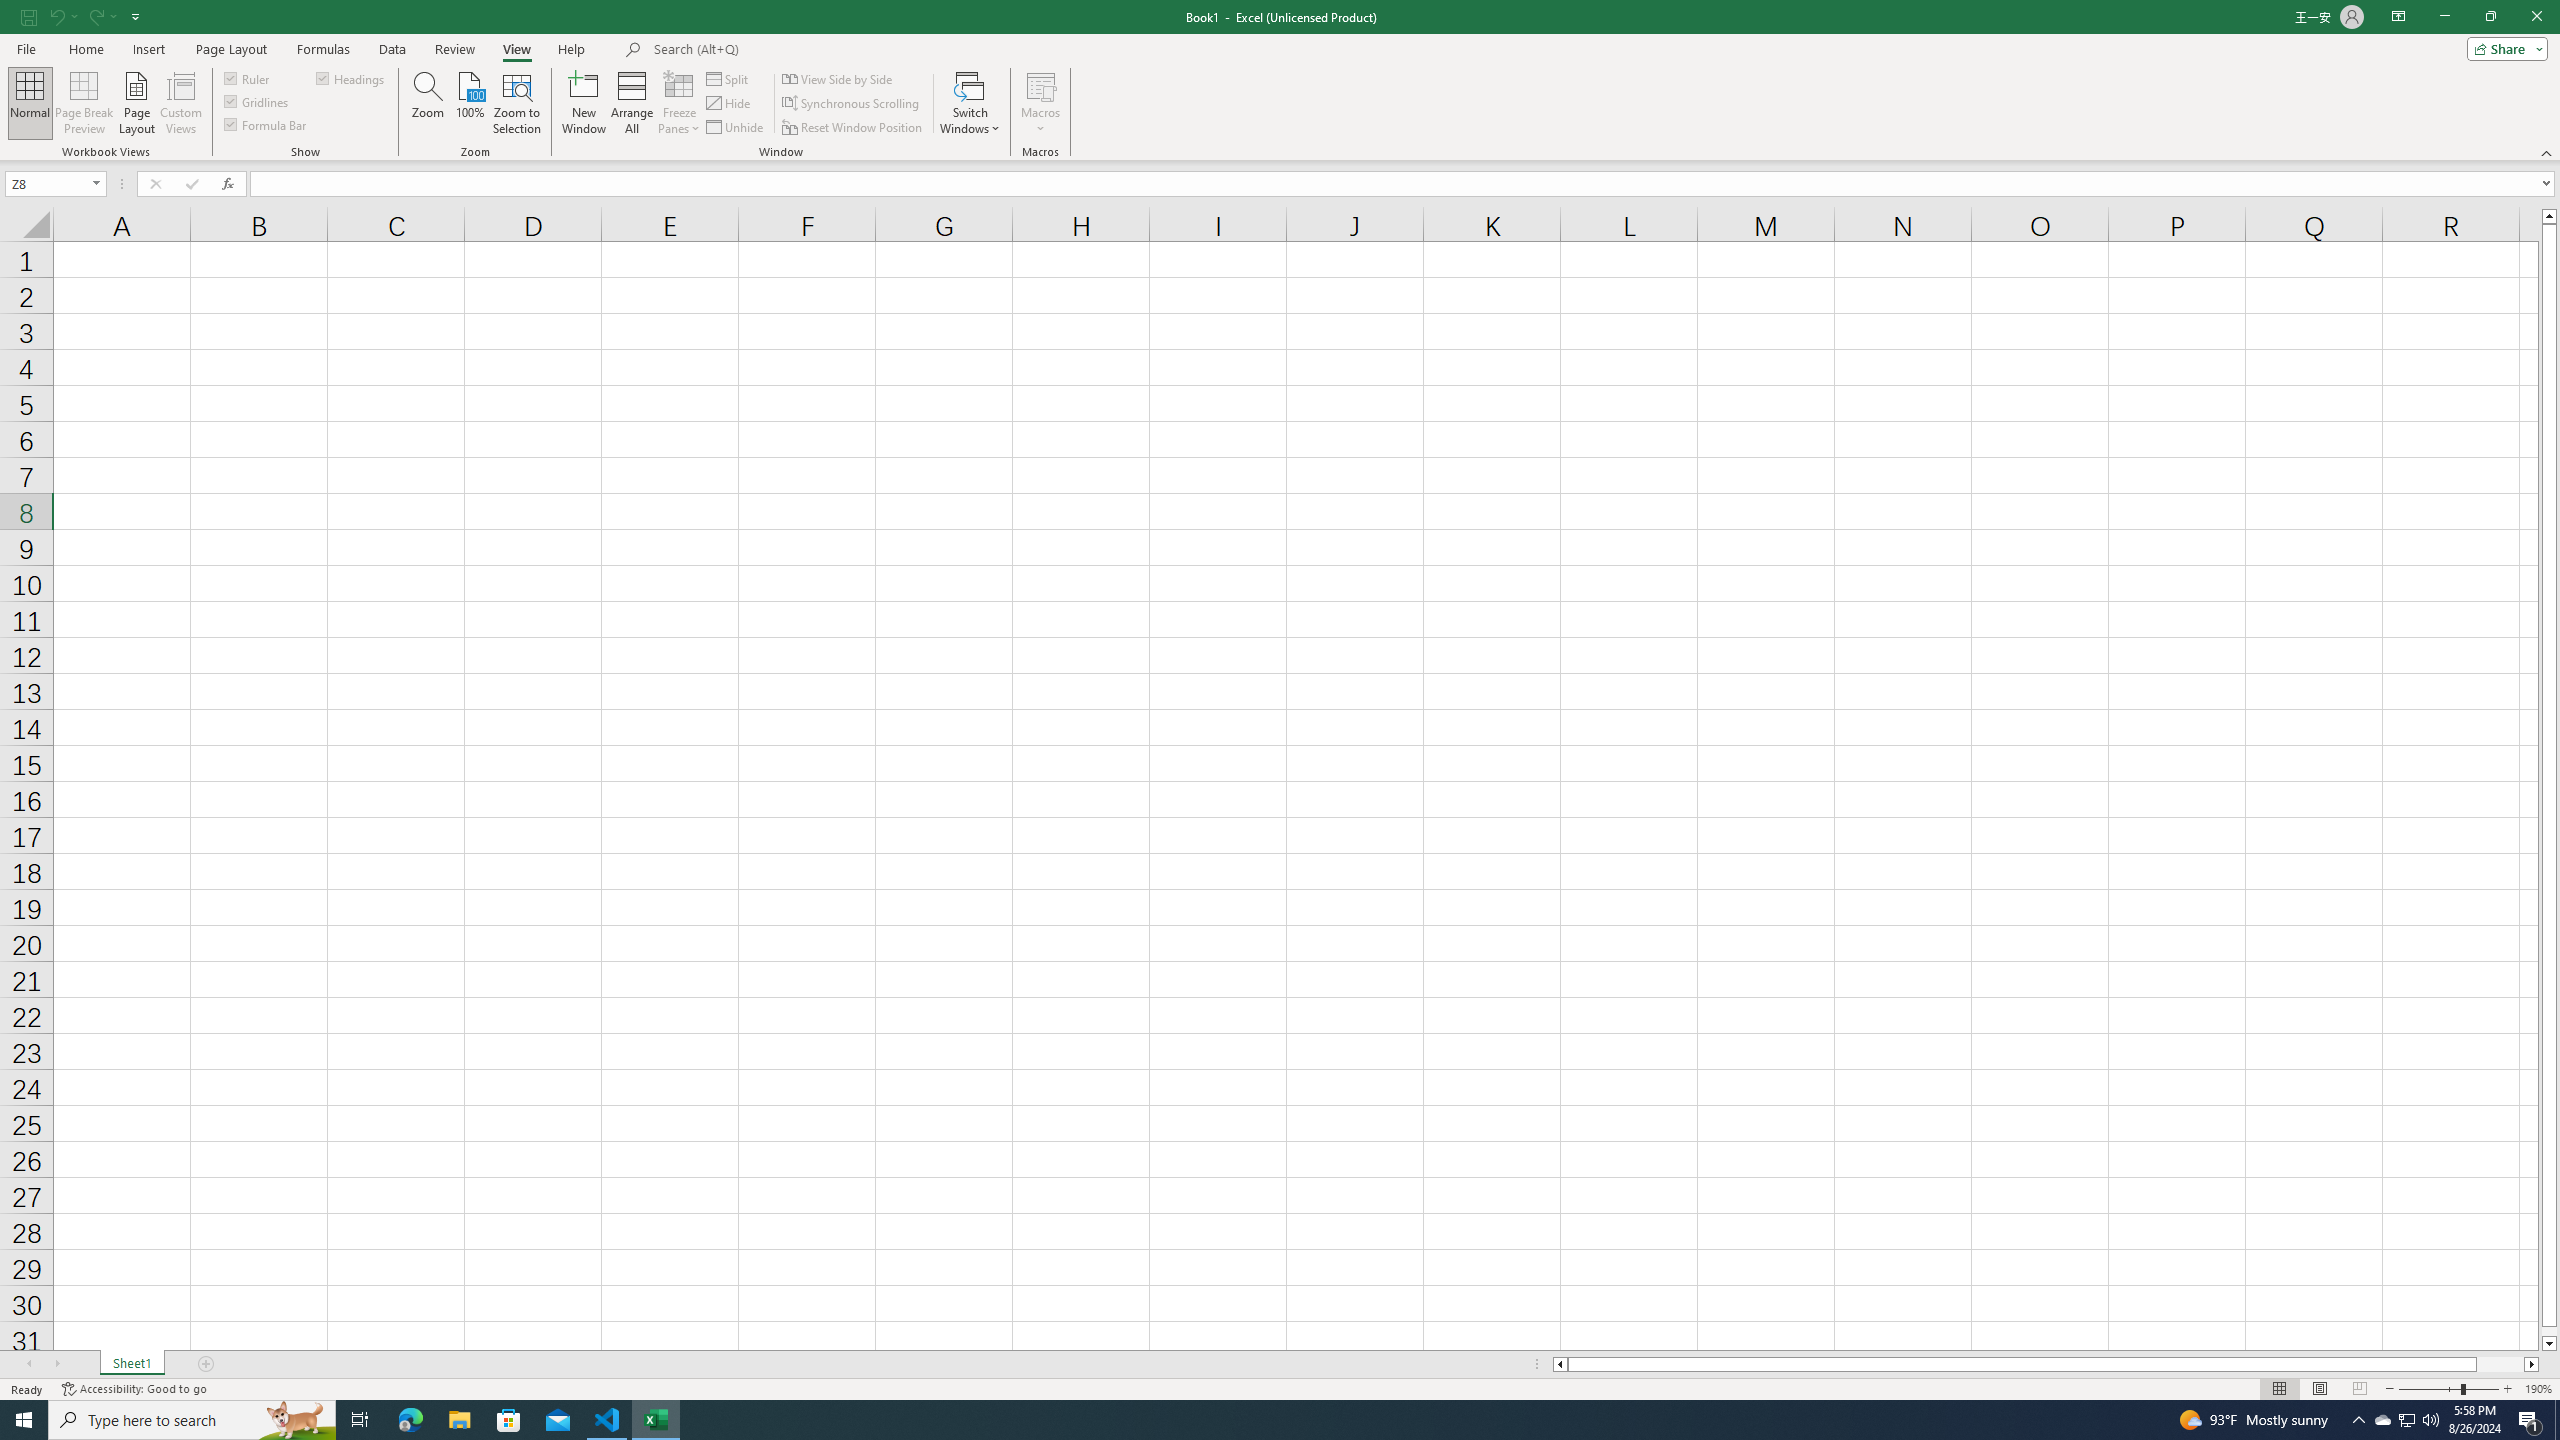 This screenshot has height=1440, width=2560. What do you see at coordinates (852, 104) in the screenshot?
I see `Synchronous Scrolling` at bounding box center [852, 104].